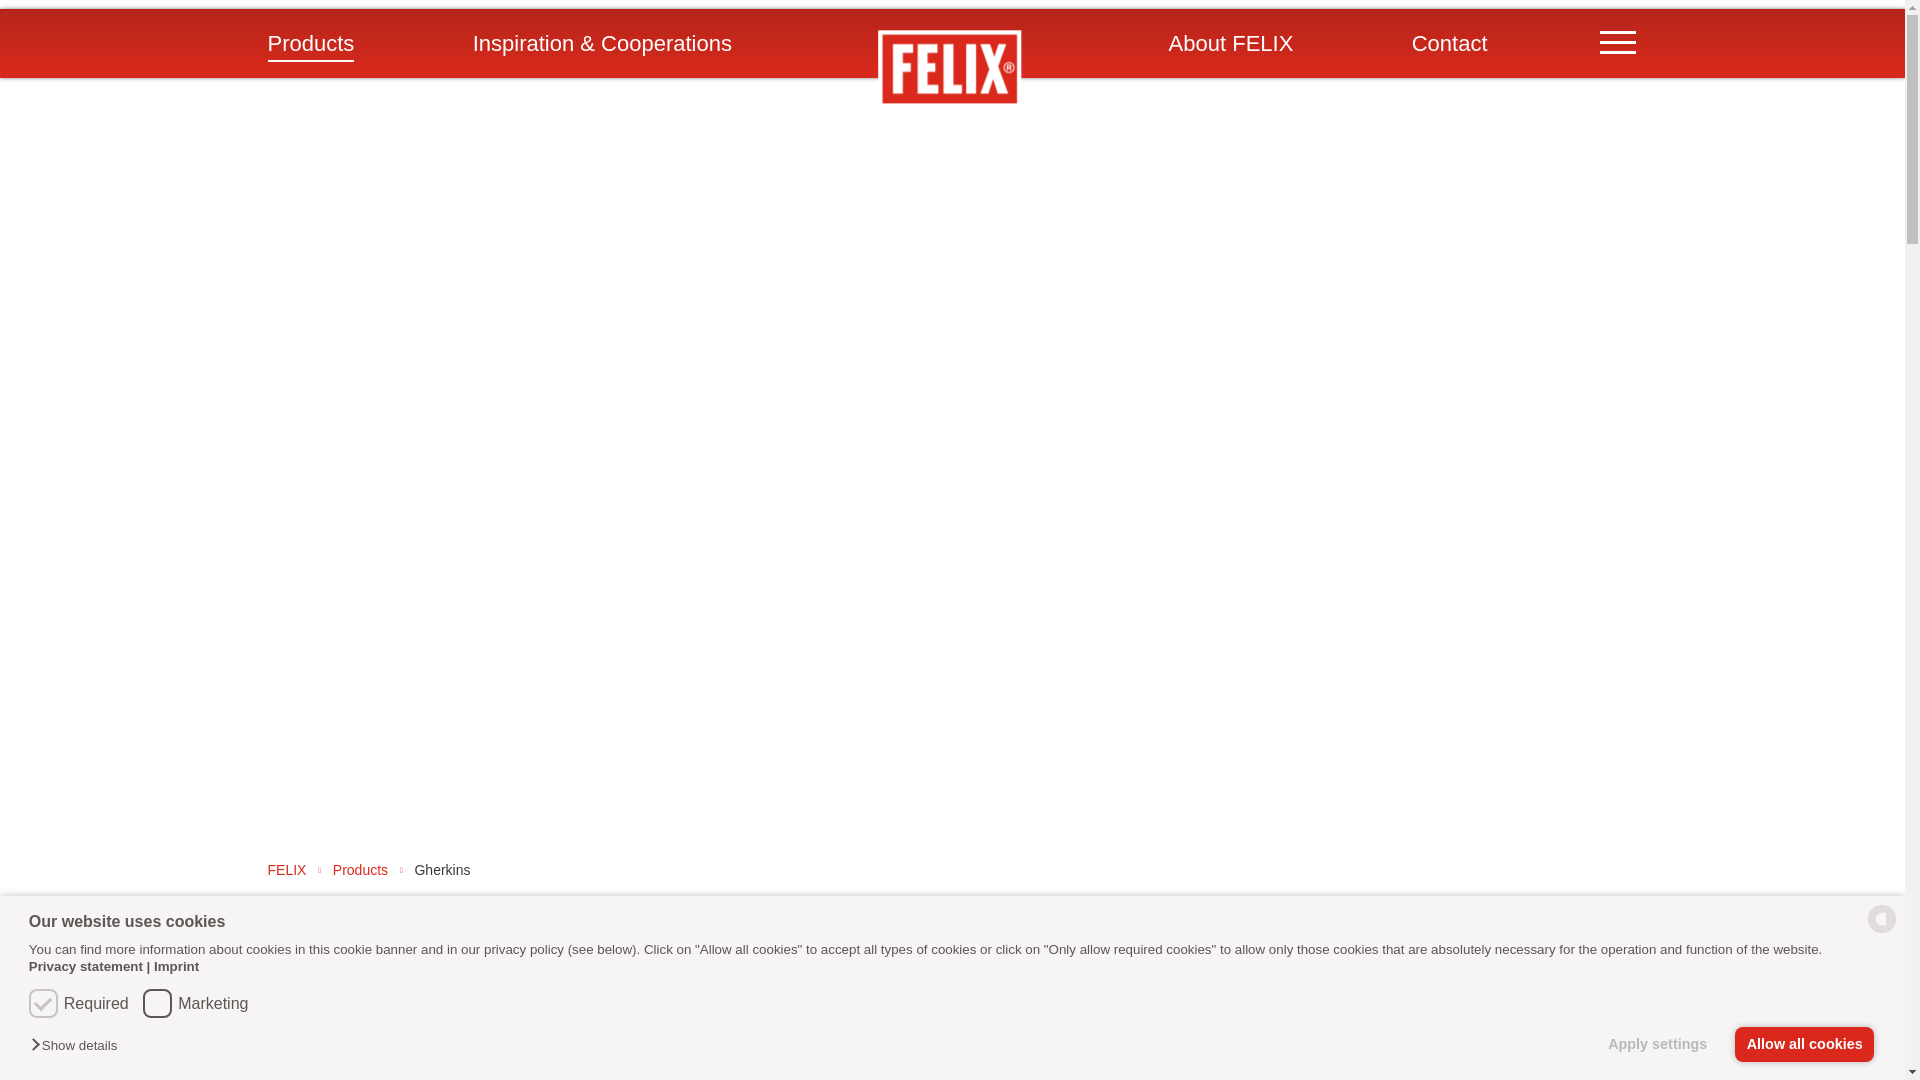  I want to click on Apply settings, so click(1663, 1044).